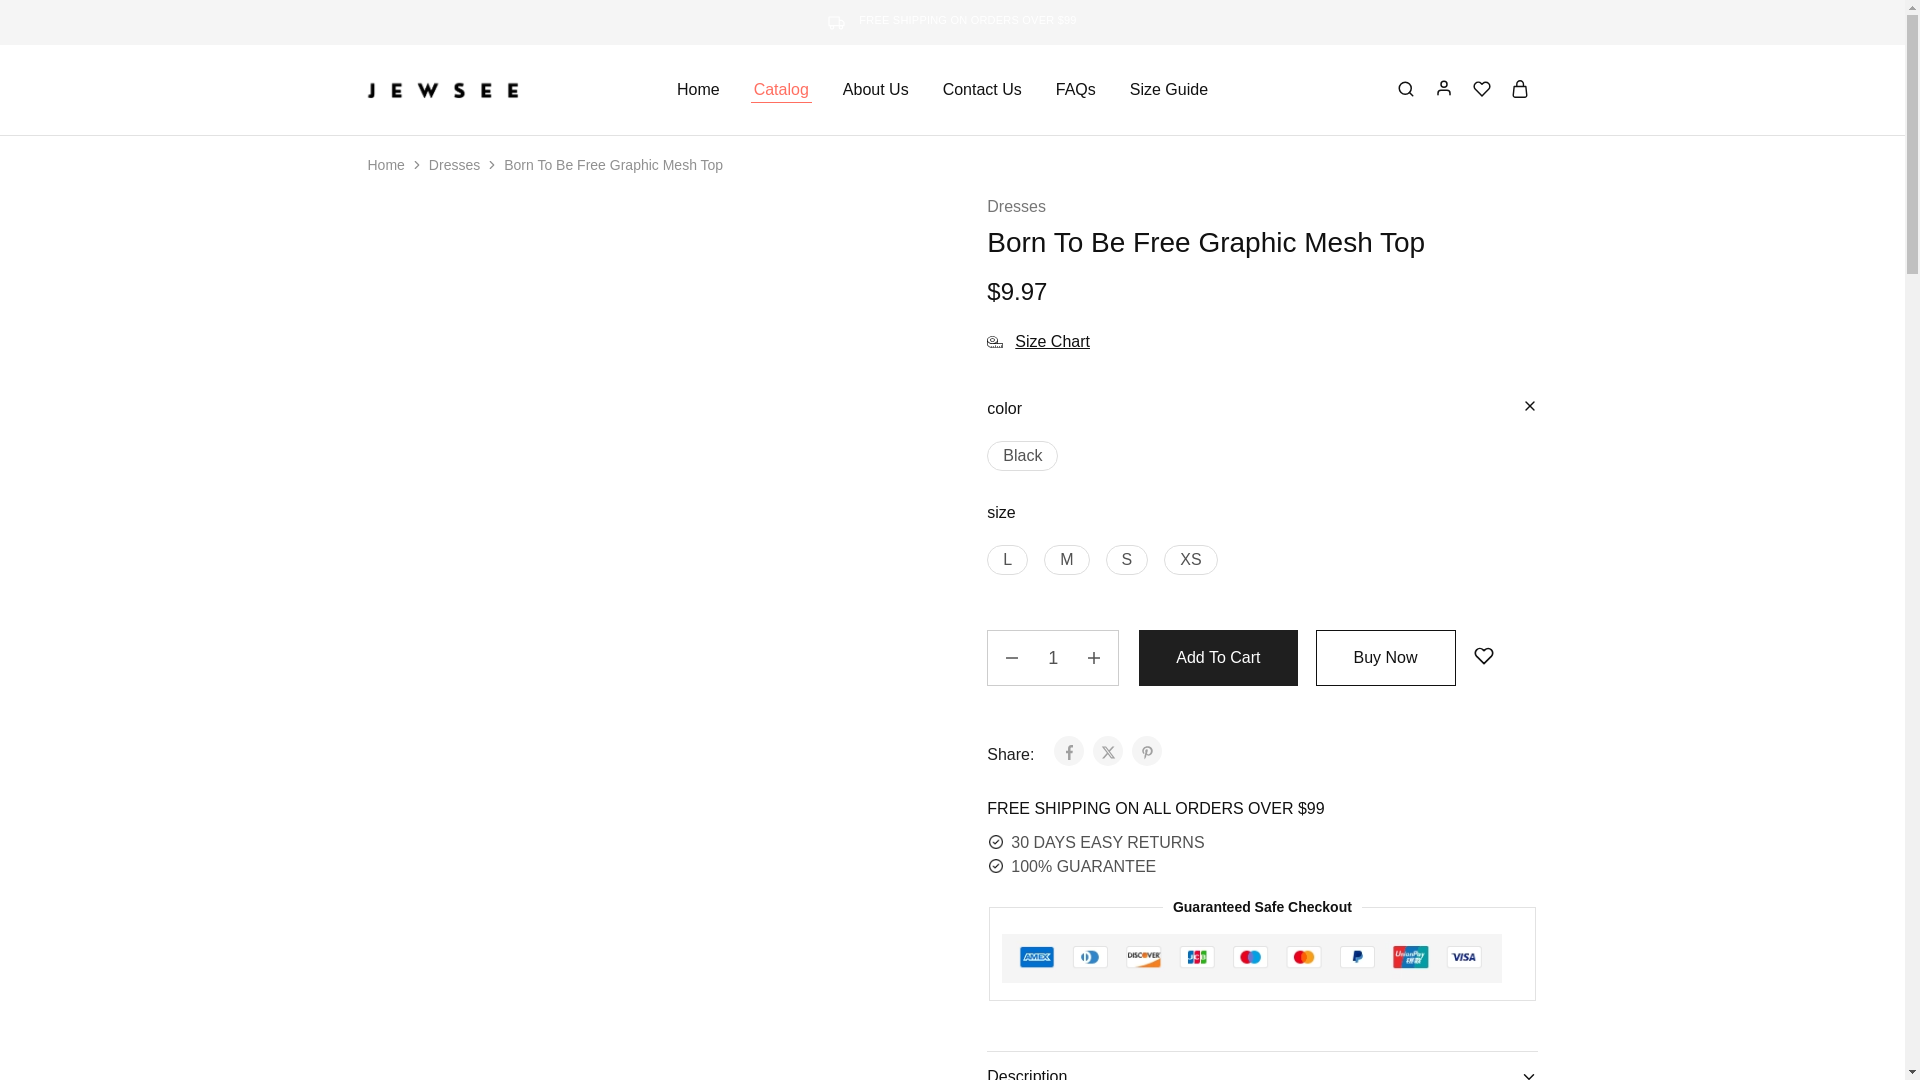 Image resolution: width=1920 pixels, height=1080 pixels. I want to click on Home, so click(386, 164).